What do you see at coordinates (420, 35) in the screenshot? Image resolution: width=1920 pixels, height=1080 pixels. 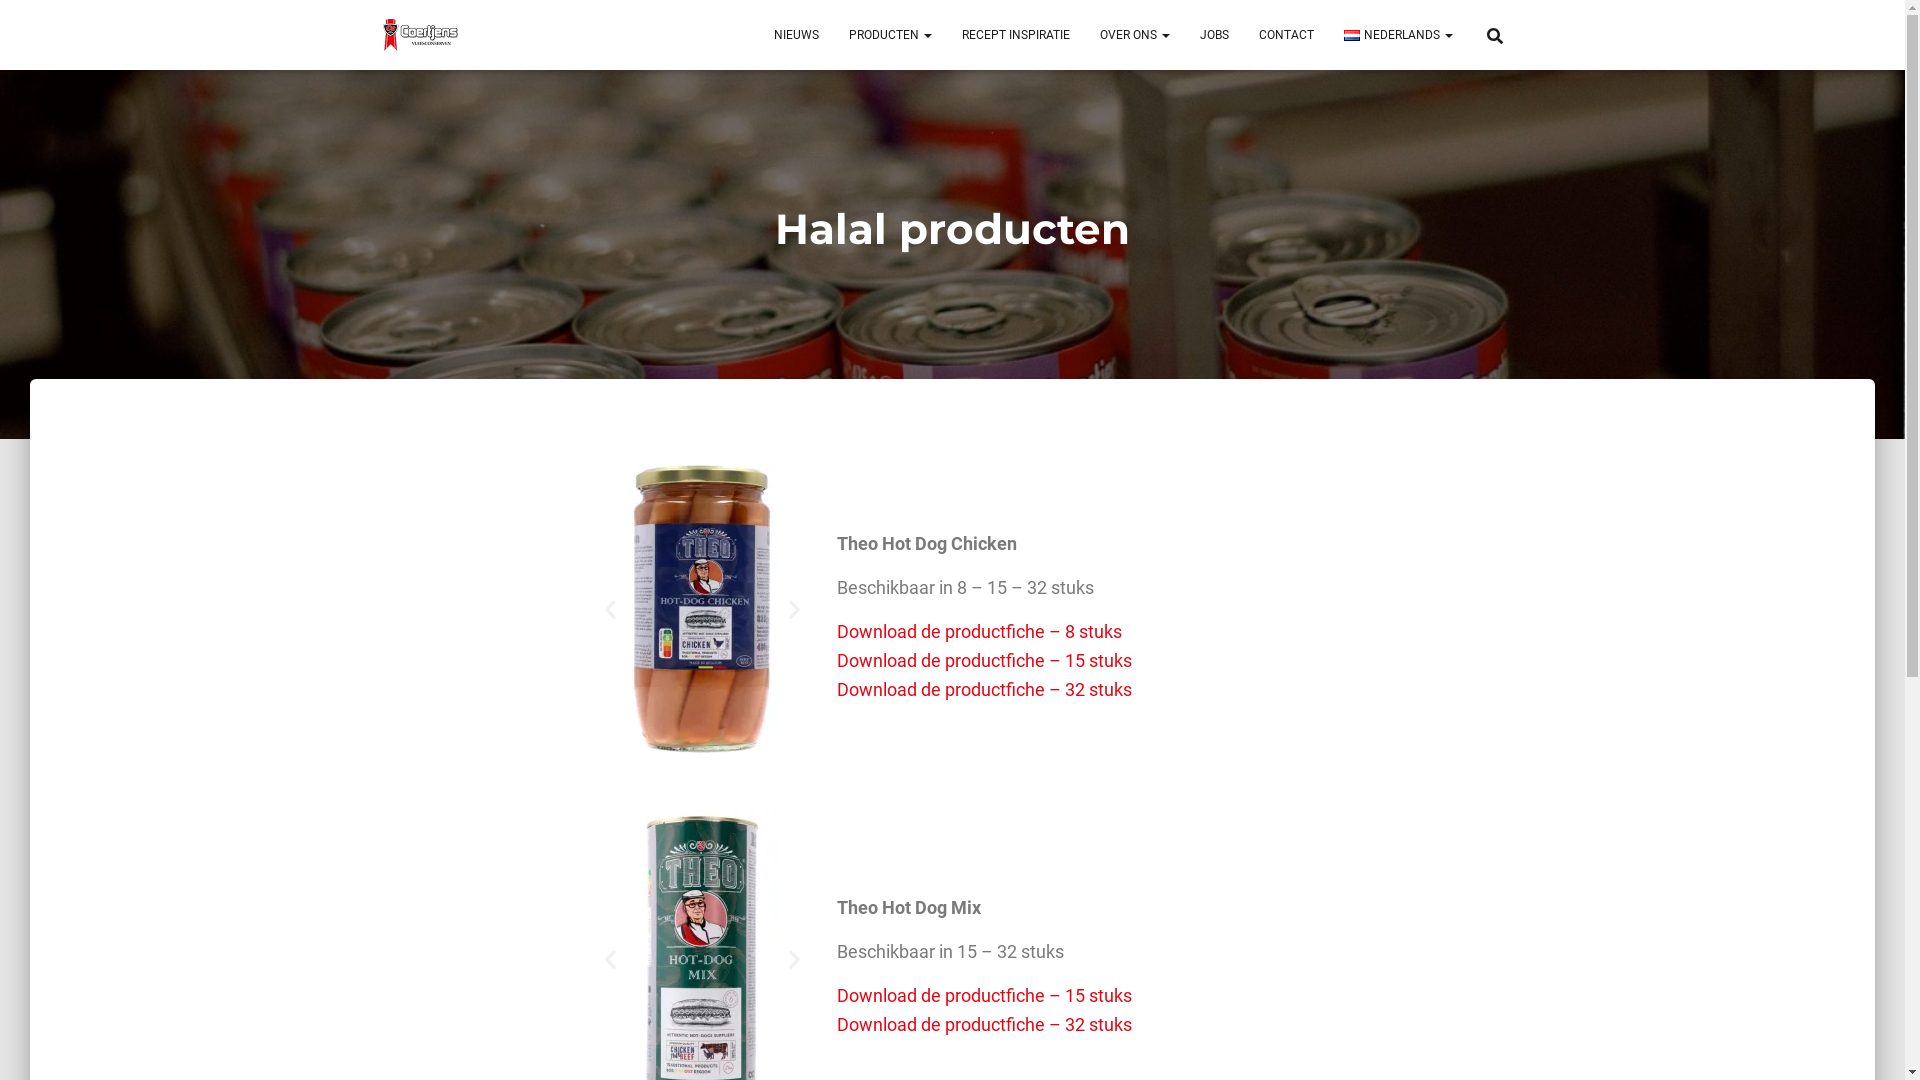 I see `Coertjens International` at bounding box center [420, 35].